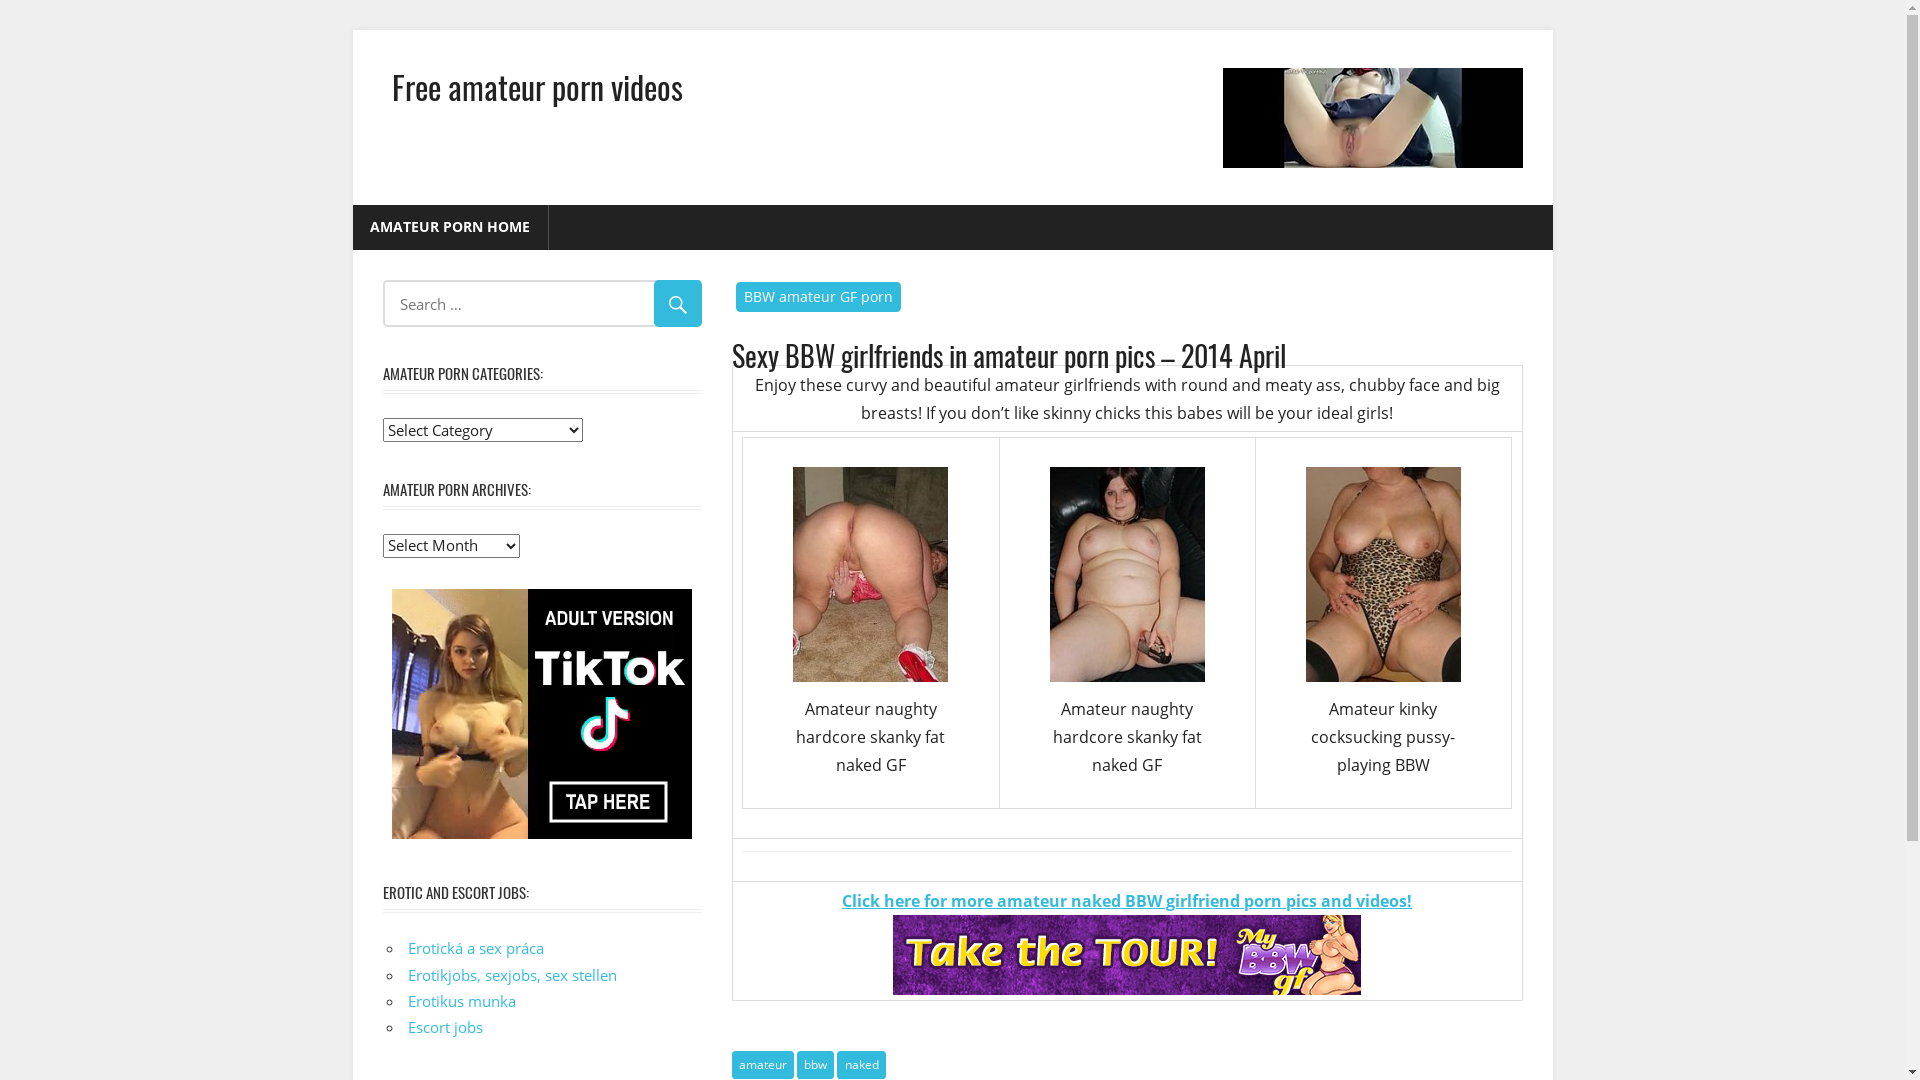 Image resolution: width=1920 pixels, height=1080 pixels. I want to click on Skip to content, so click(352, 30).